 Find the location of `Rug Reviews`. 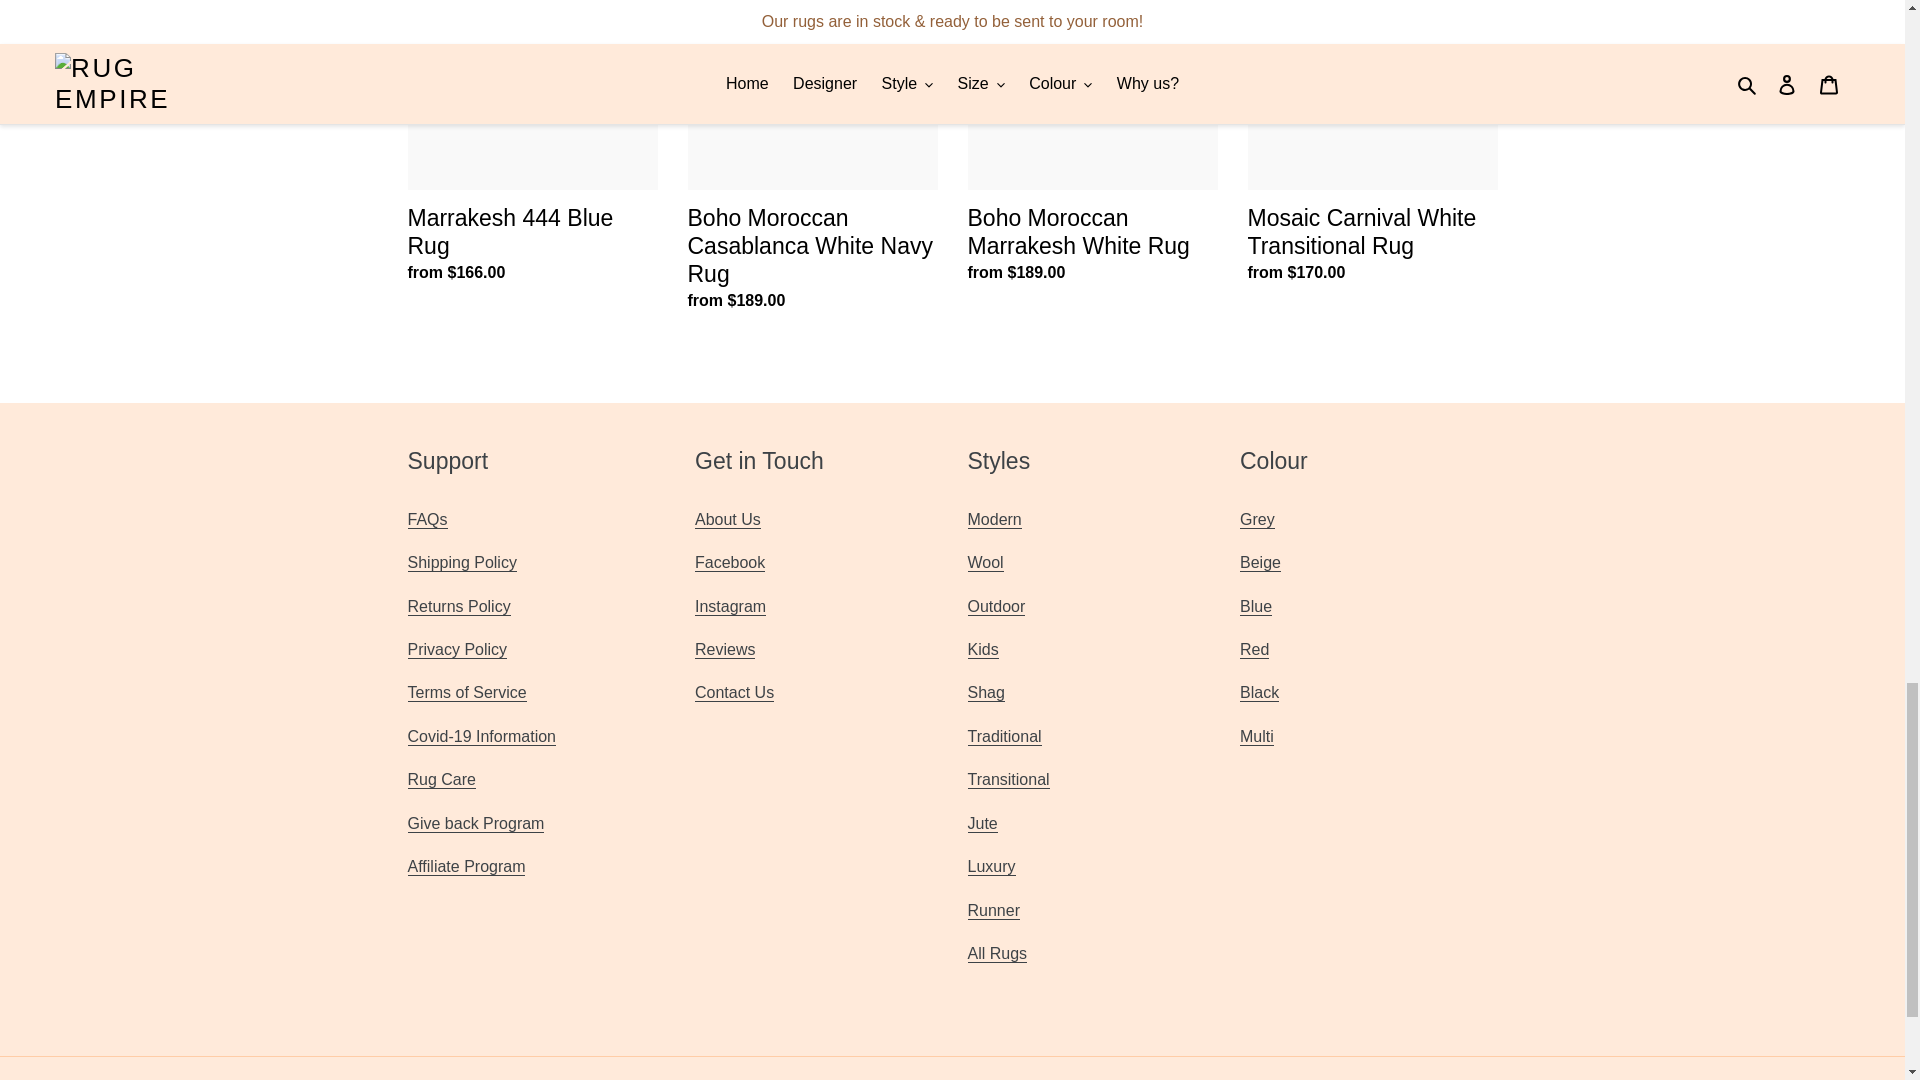

Rug Reviews is located at coordinates (724, 650).